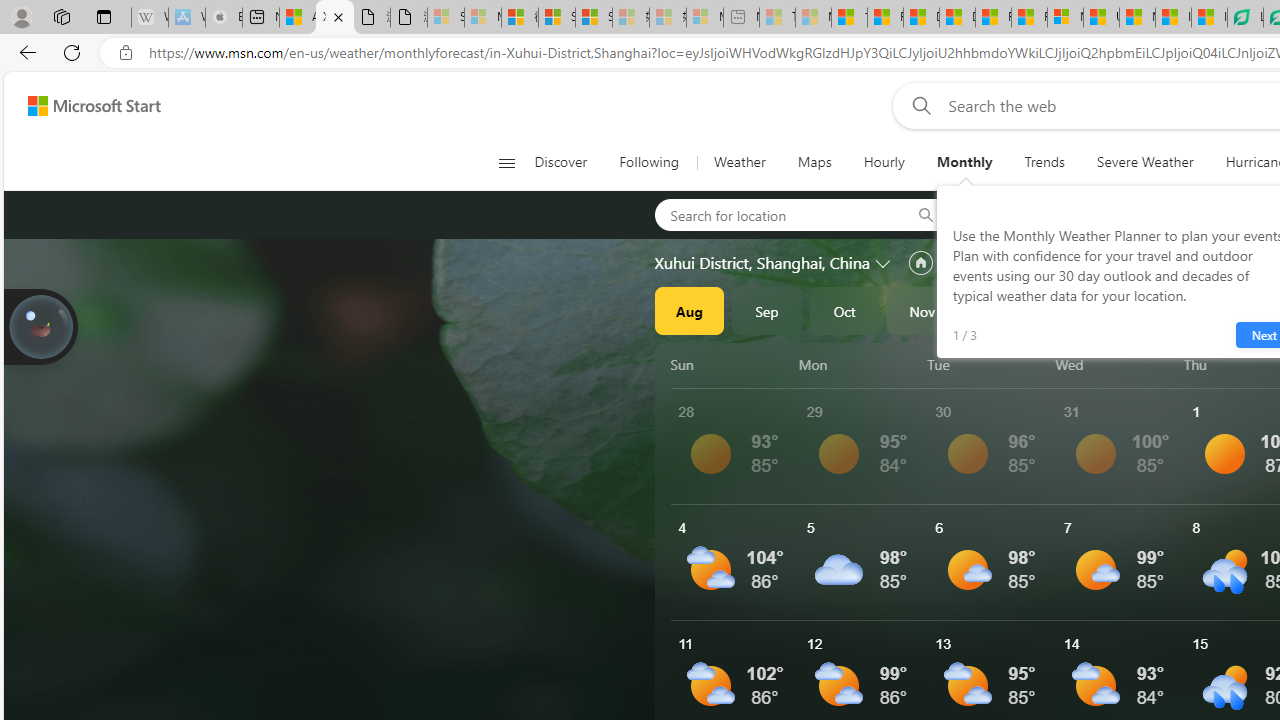 The image size is (1280, 720). What do you see at coordinates (884, 18) in the screenshot?
I see `Food and Drink - MSN` at bounding box center [884, 18].